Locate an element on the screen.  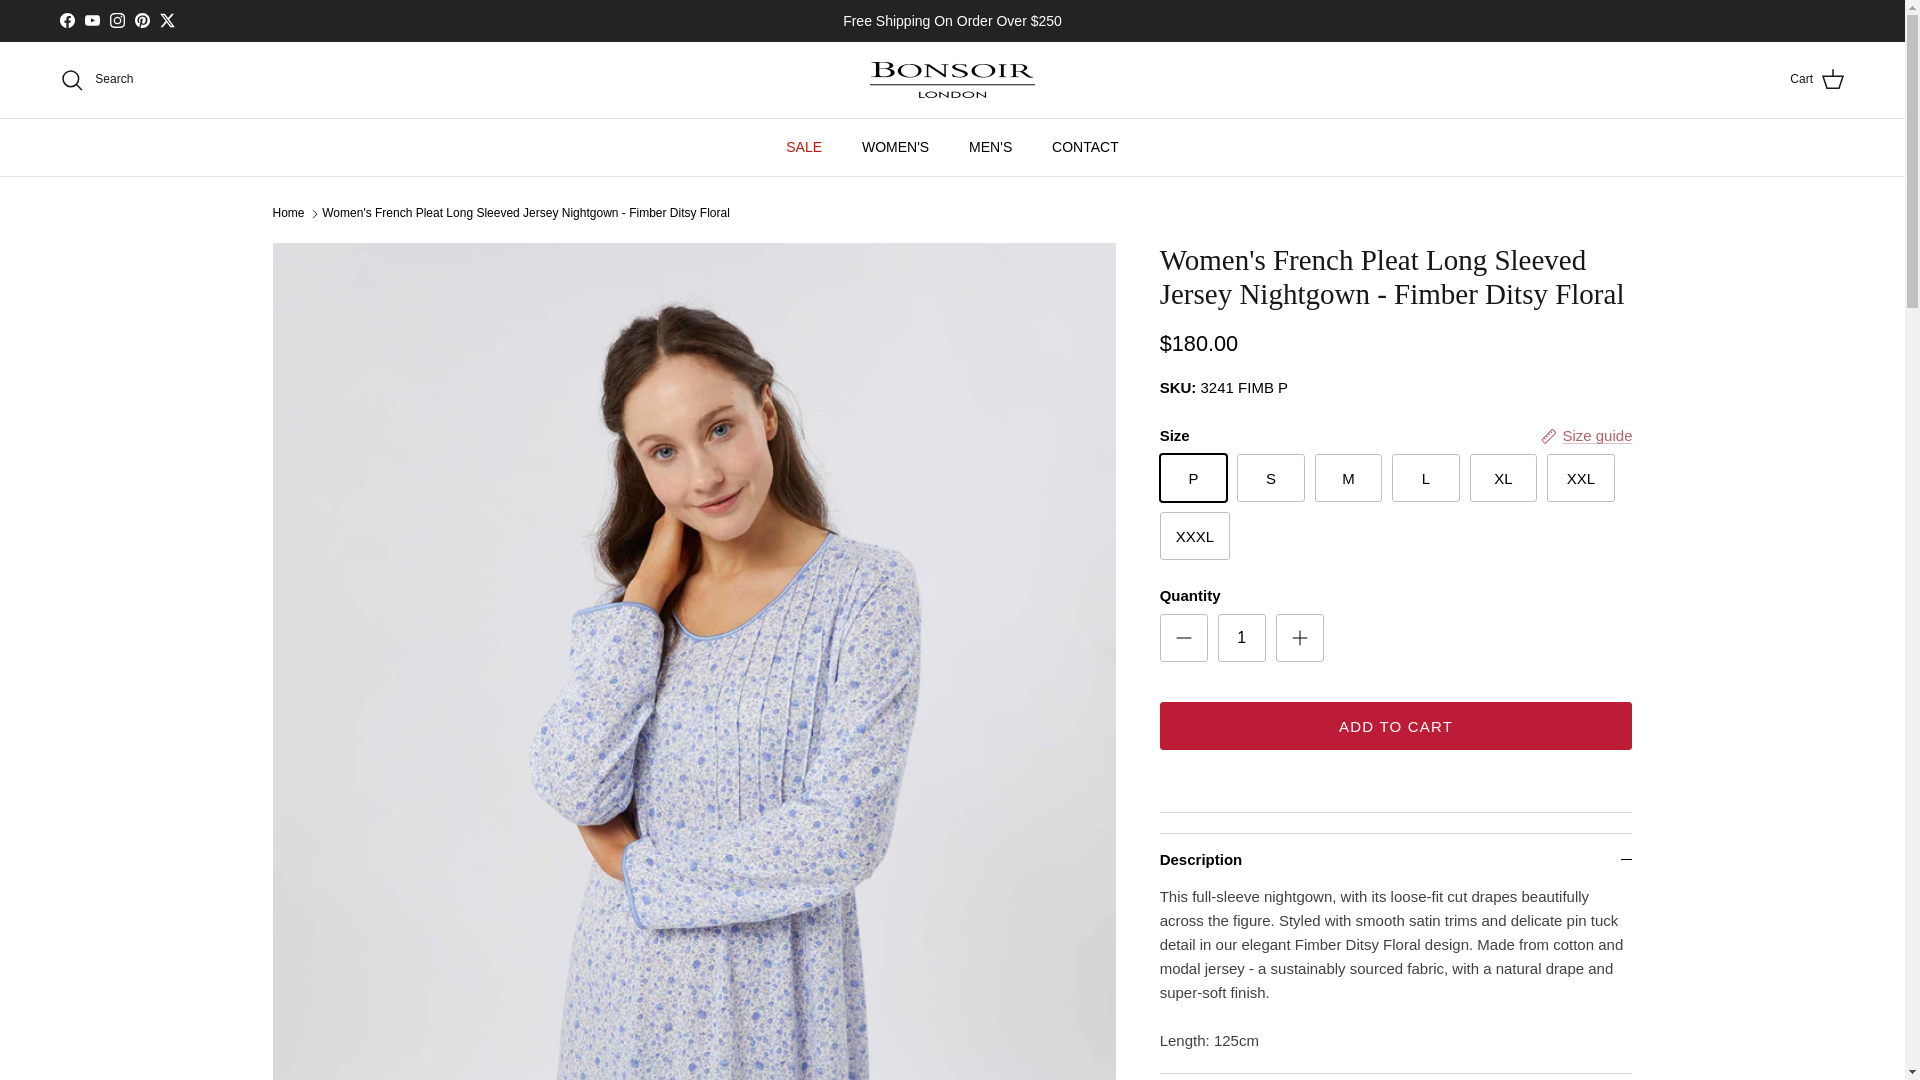
Cart is located at coordinates (1817, 79).